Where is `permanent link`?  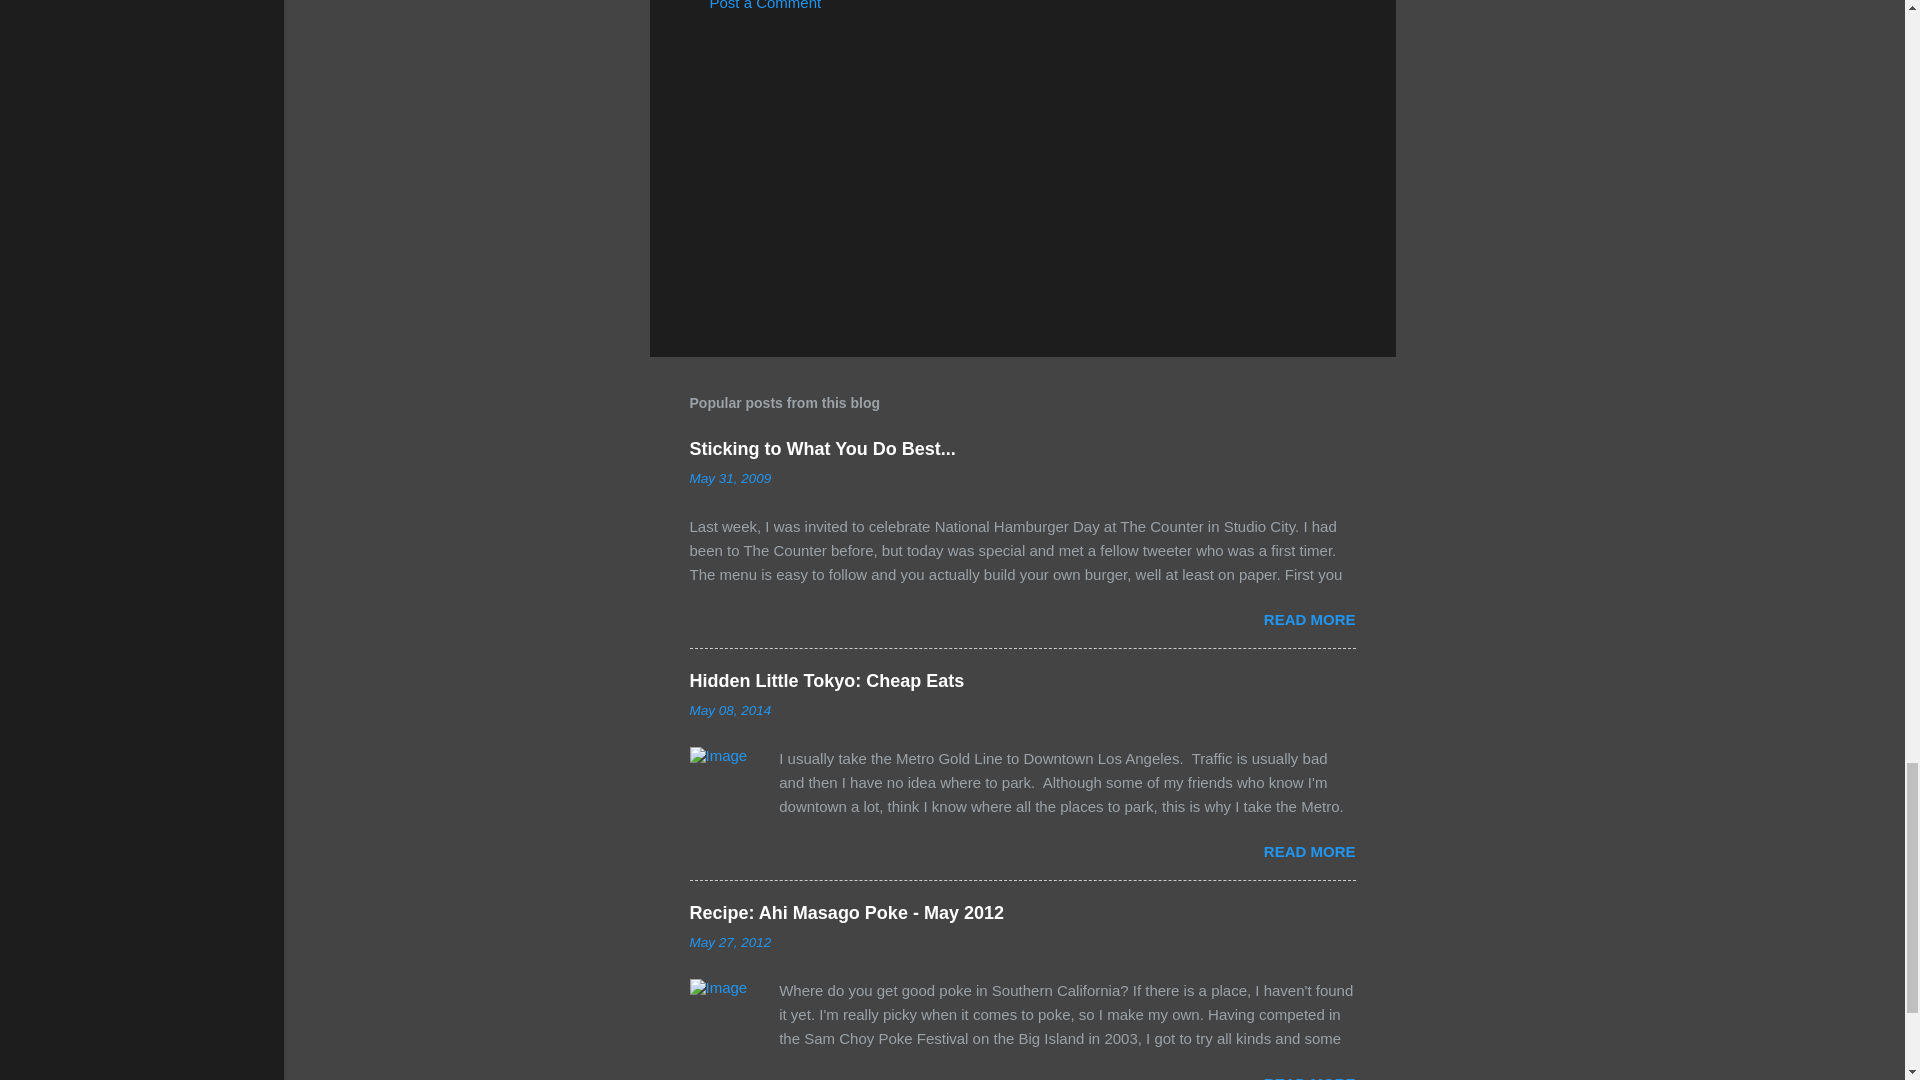 permanent link is located at coordinates (730, 478).